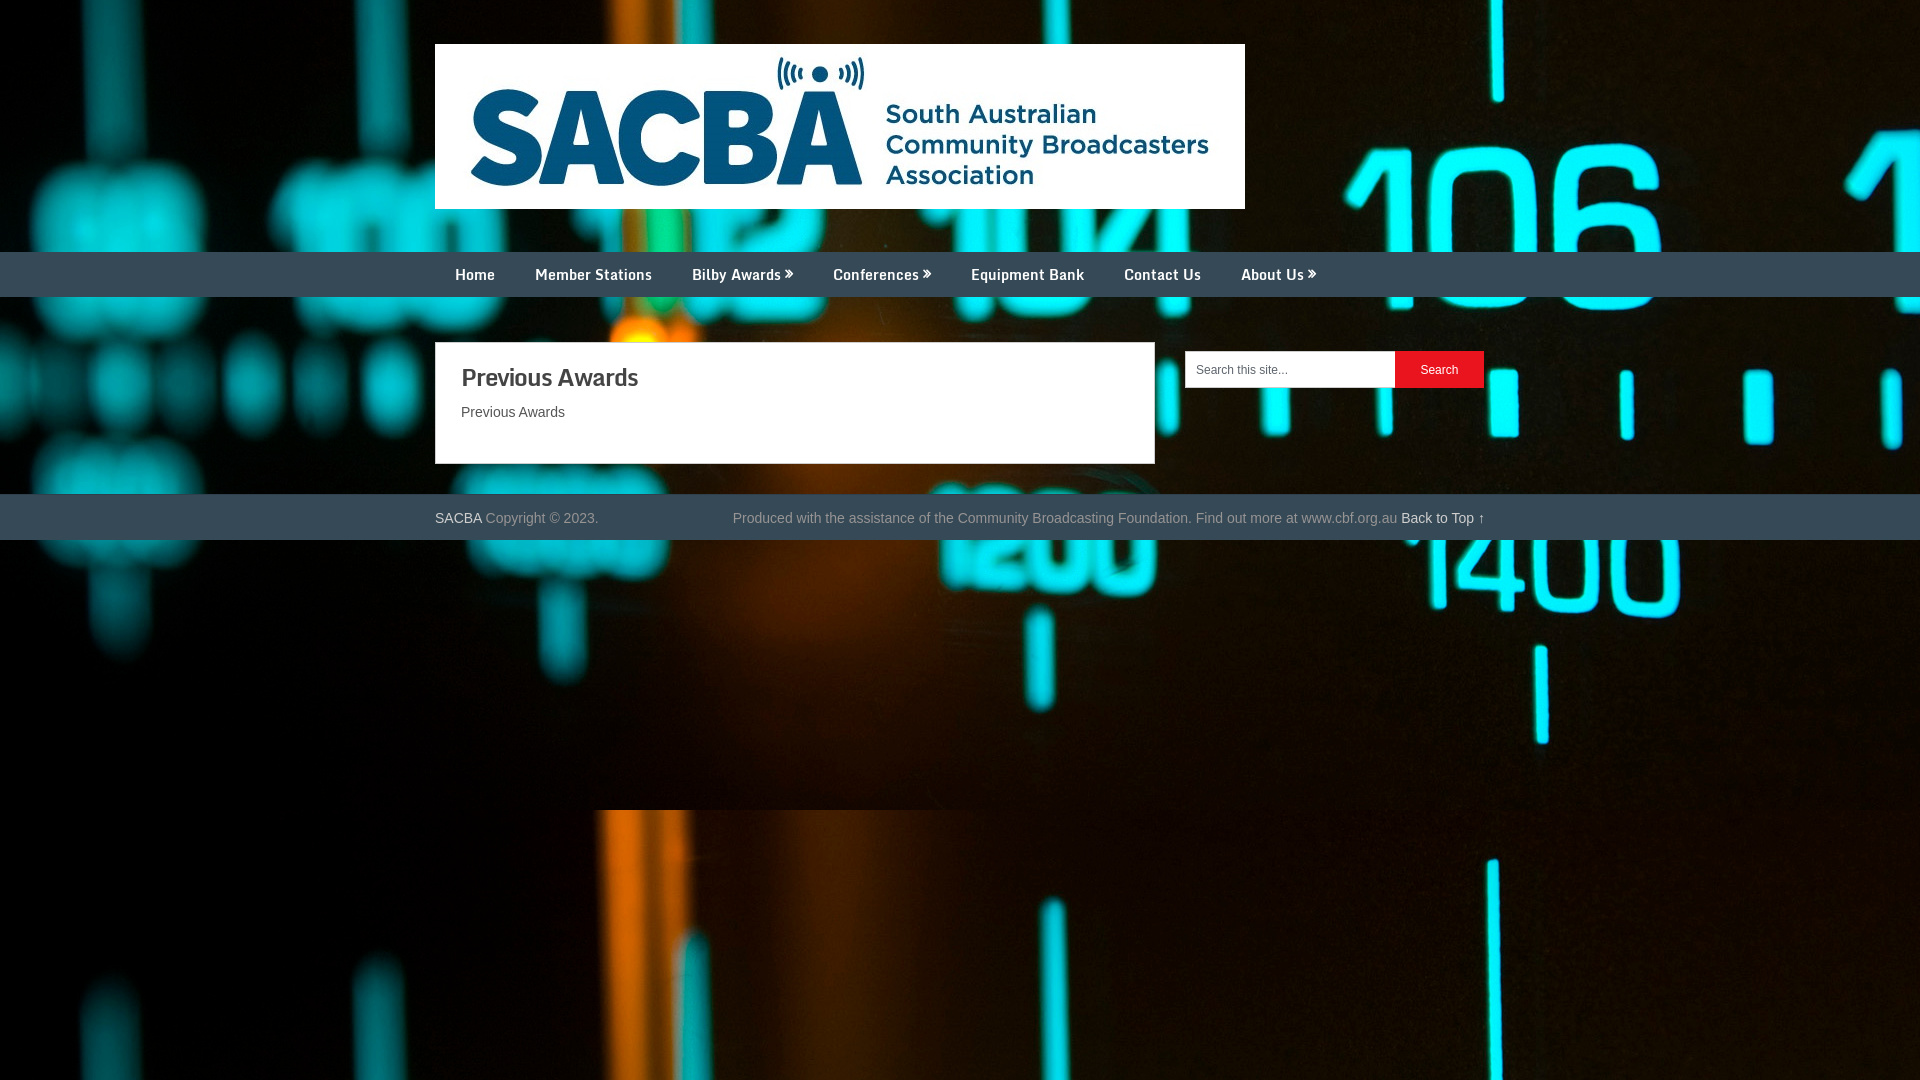 This screenshot has height=1080, width=1920. Describe the element at coordinates (1440, 370) in the screenshot. I see `Search` at that location.